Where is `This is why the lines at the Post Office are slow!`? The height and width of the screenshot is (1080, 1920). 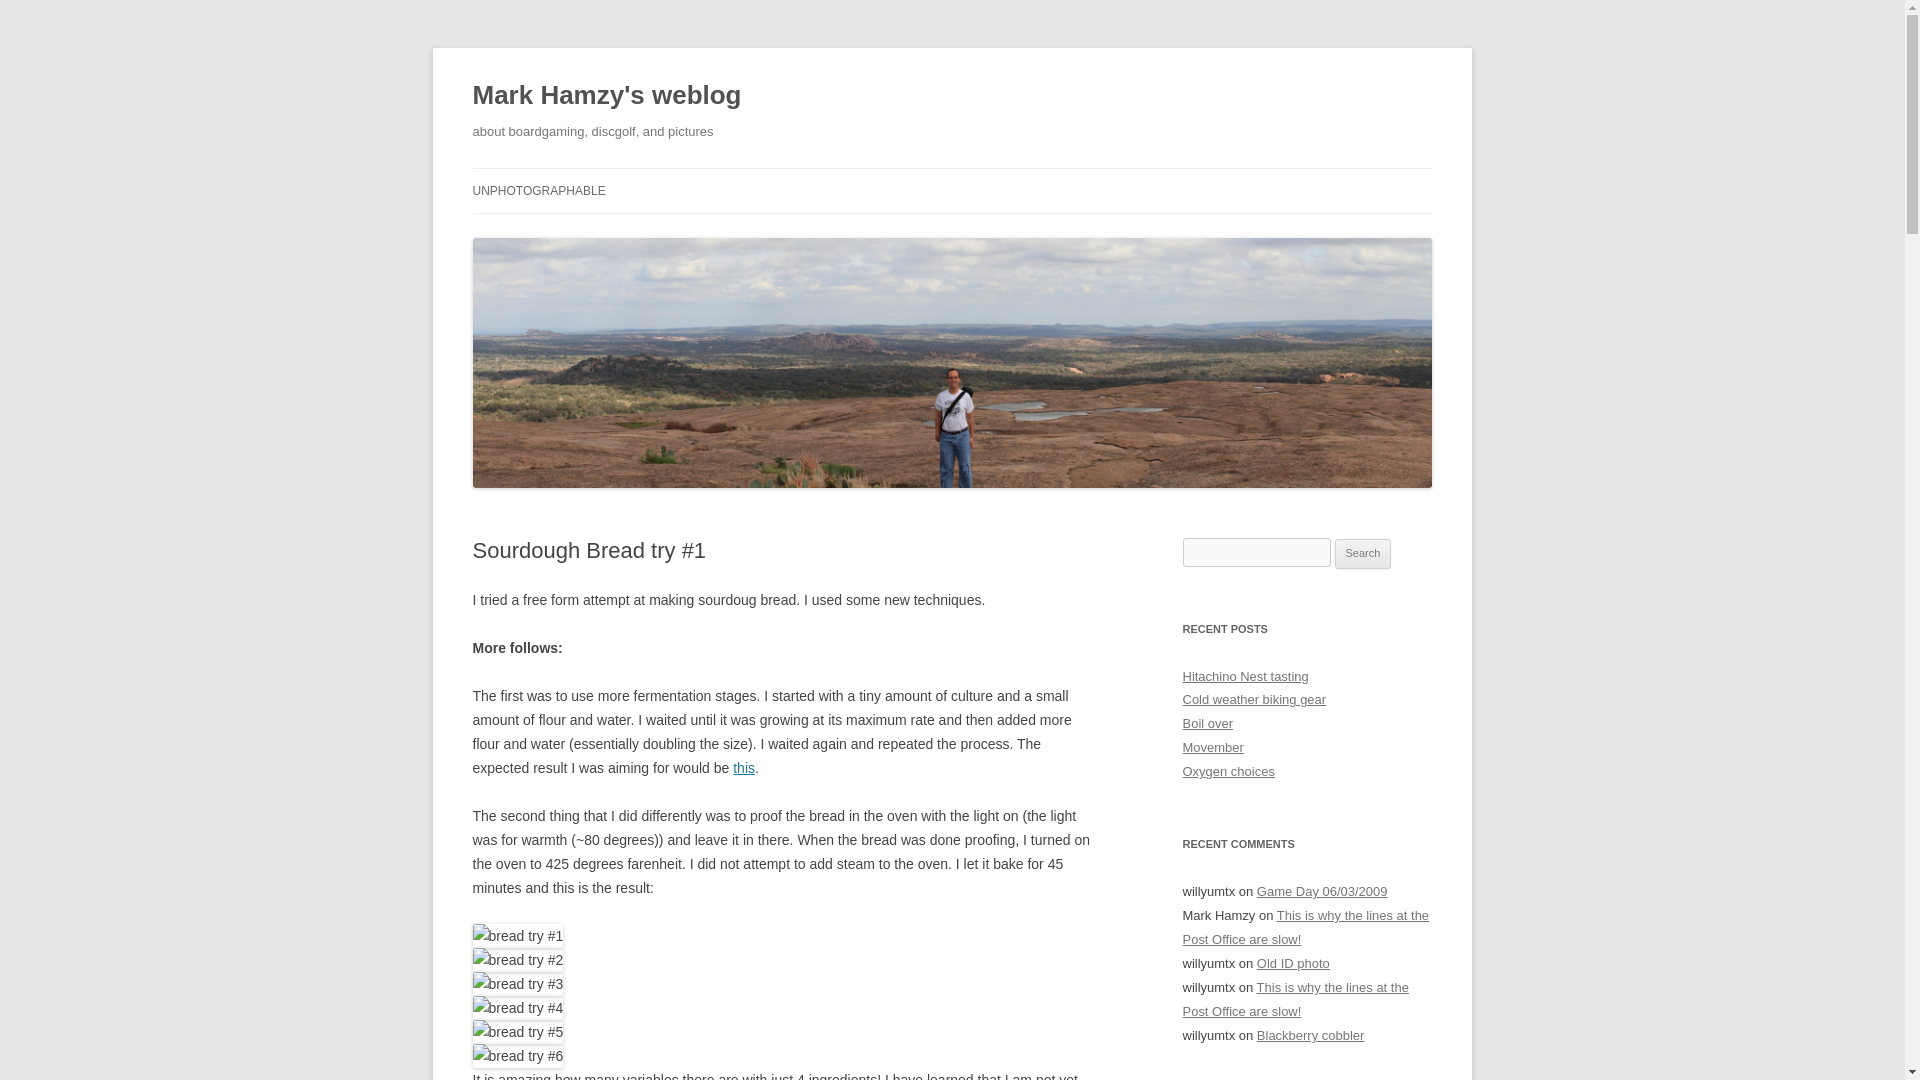 This is why the lines at the Post Office are slow! is located at coordinates (1294, 999).